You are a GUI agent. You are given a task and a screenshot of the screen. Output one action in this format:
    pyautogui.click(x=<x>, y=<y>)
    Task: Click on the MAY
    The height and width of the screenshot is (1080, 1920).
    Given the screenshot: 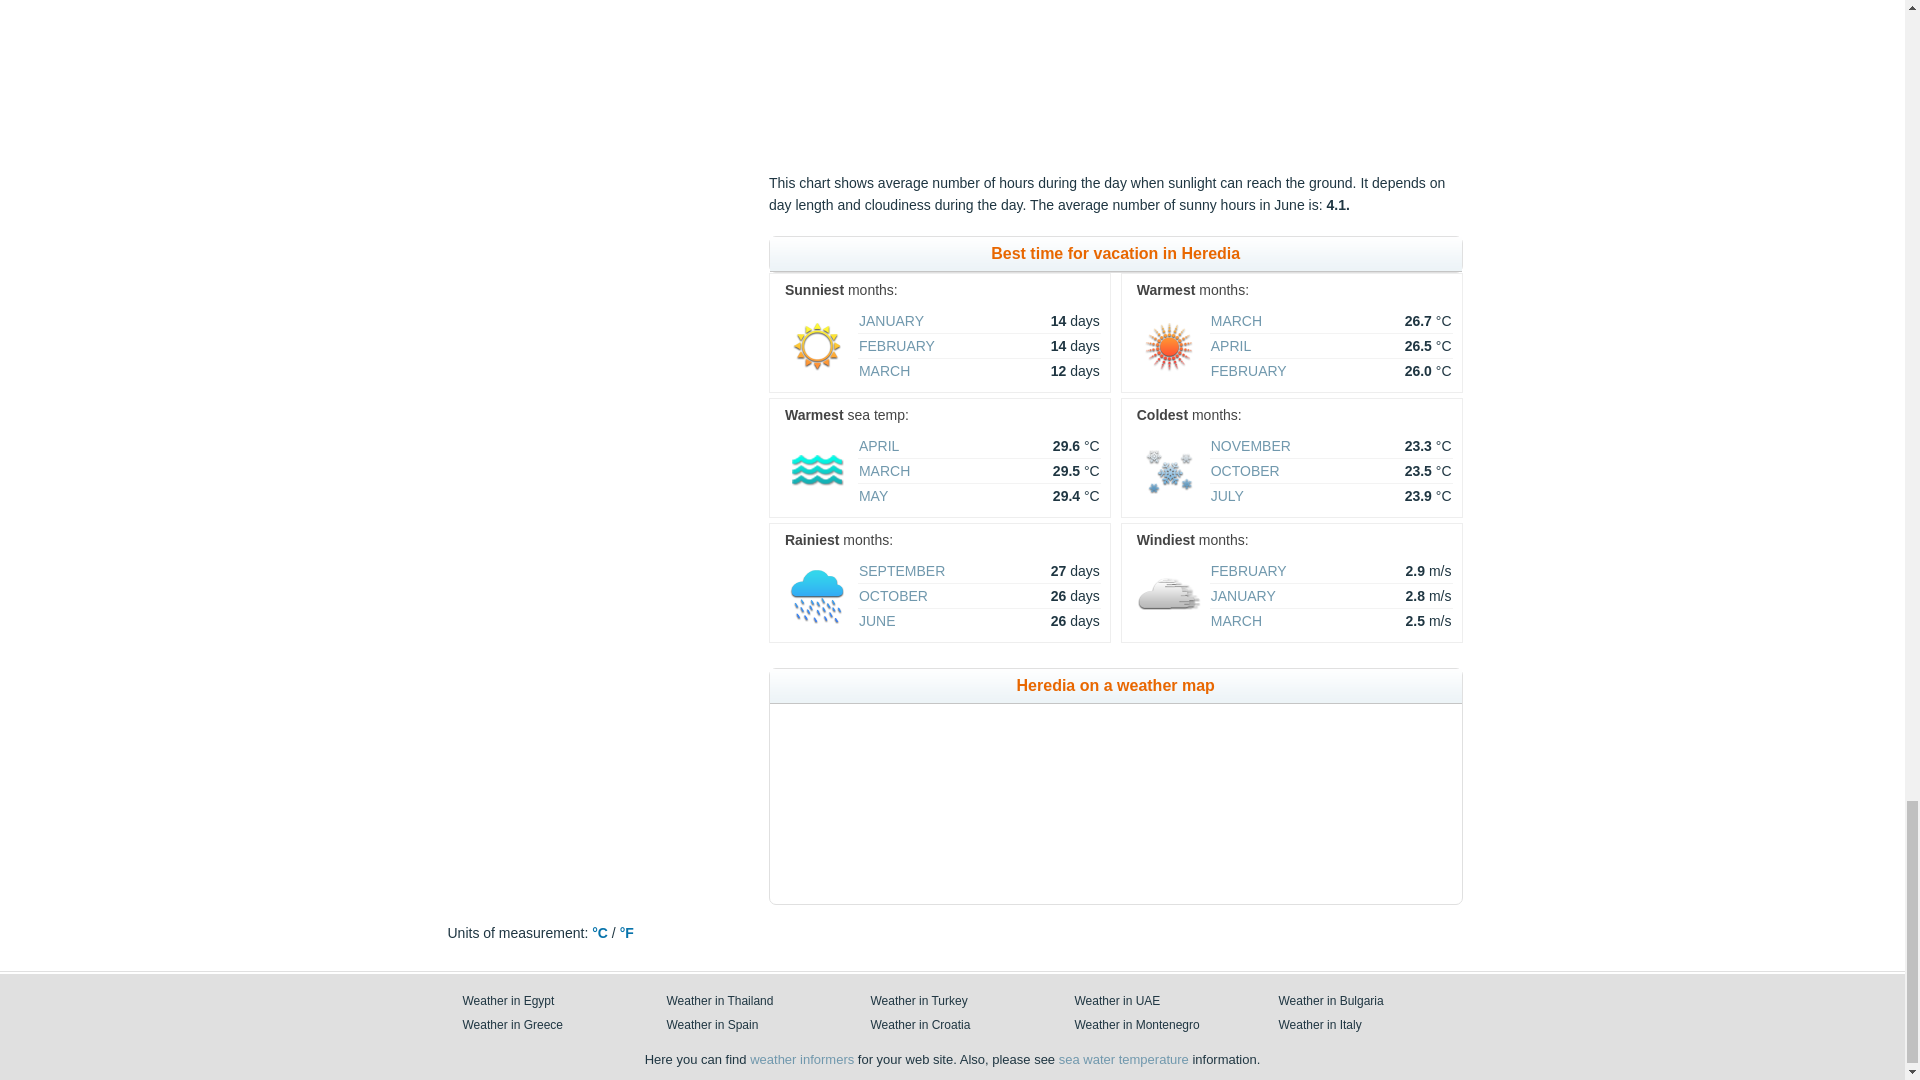 What is the action you would take?
    pyautogui.click(x=872, y=496)
    